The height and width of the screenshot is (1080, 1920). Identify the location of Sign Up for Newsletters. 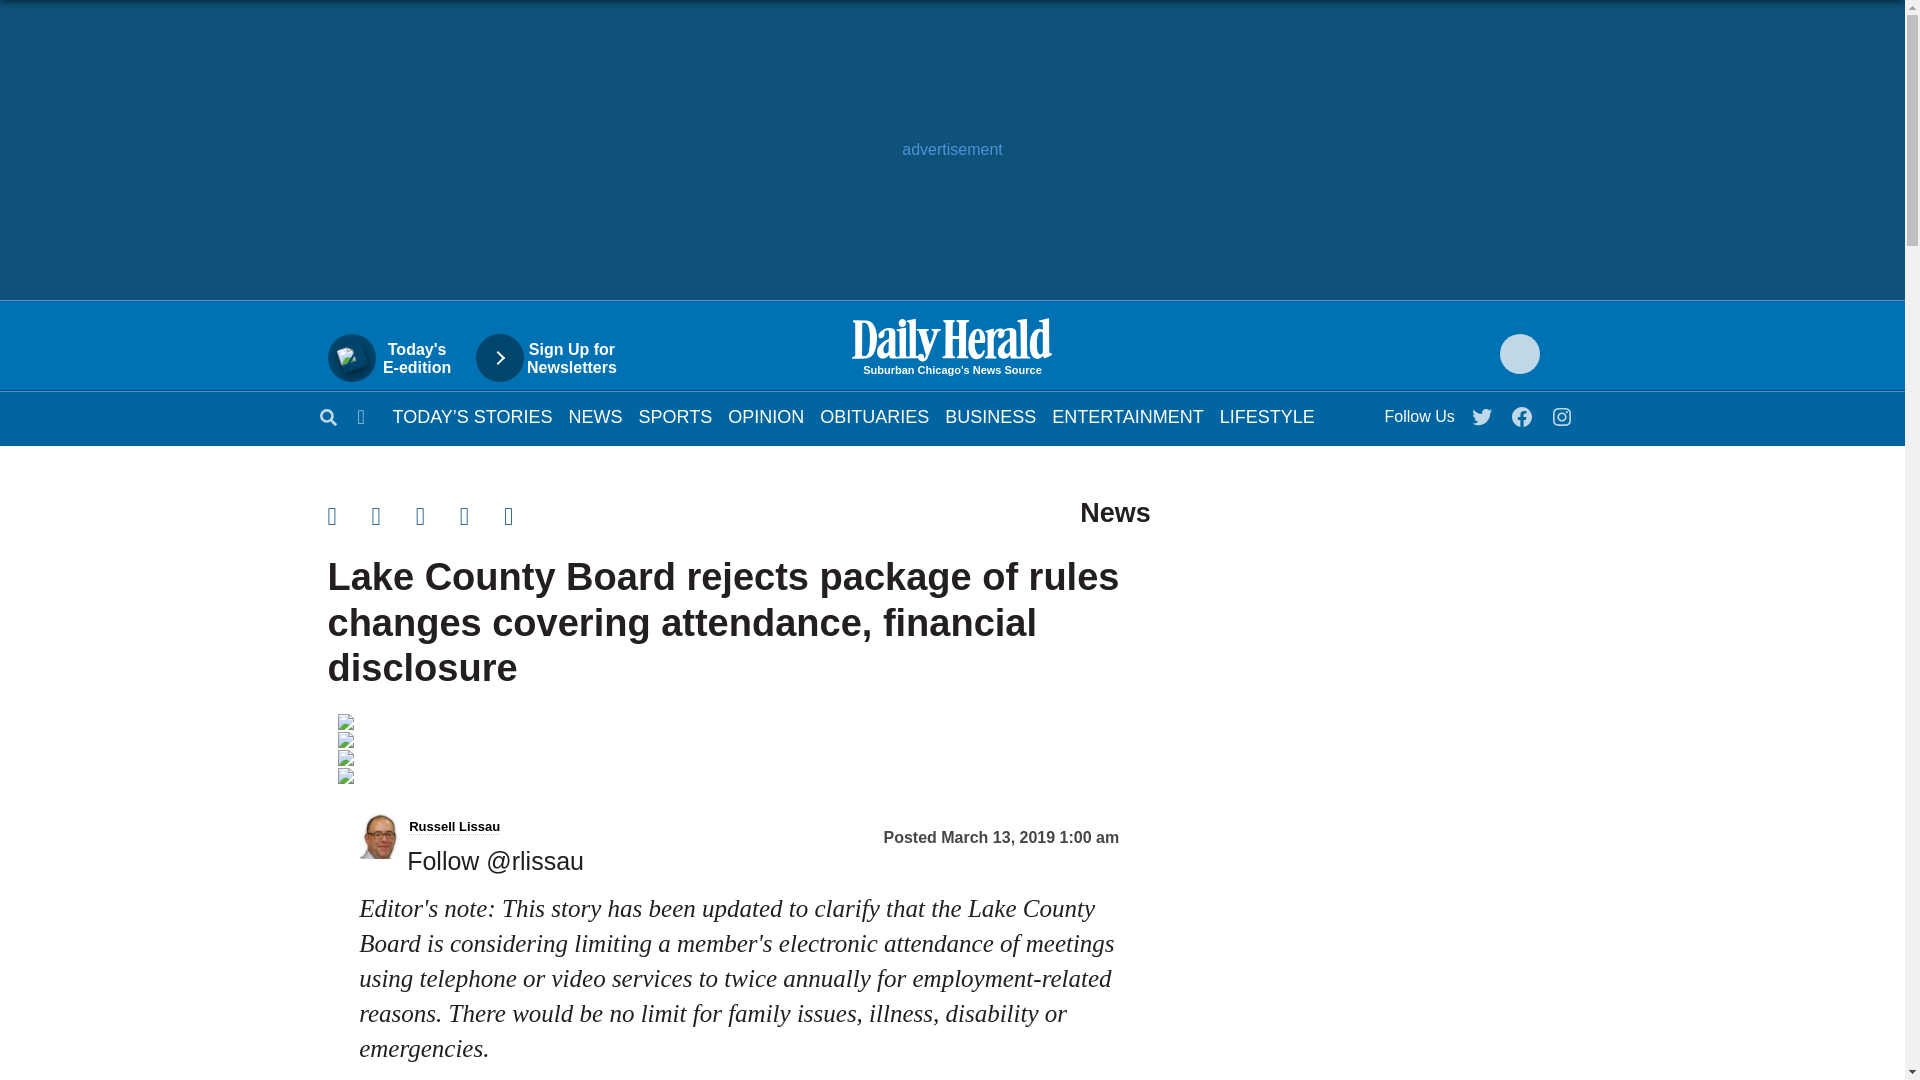
(556, 358).